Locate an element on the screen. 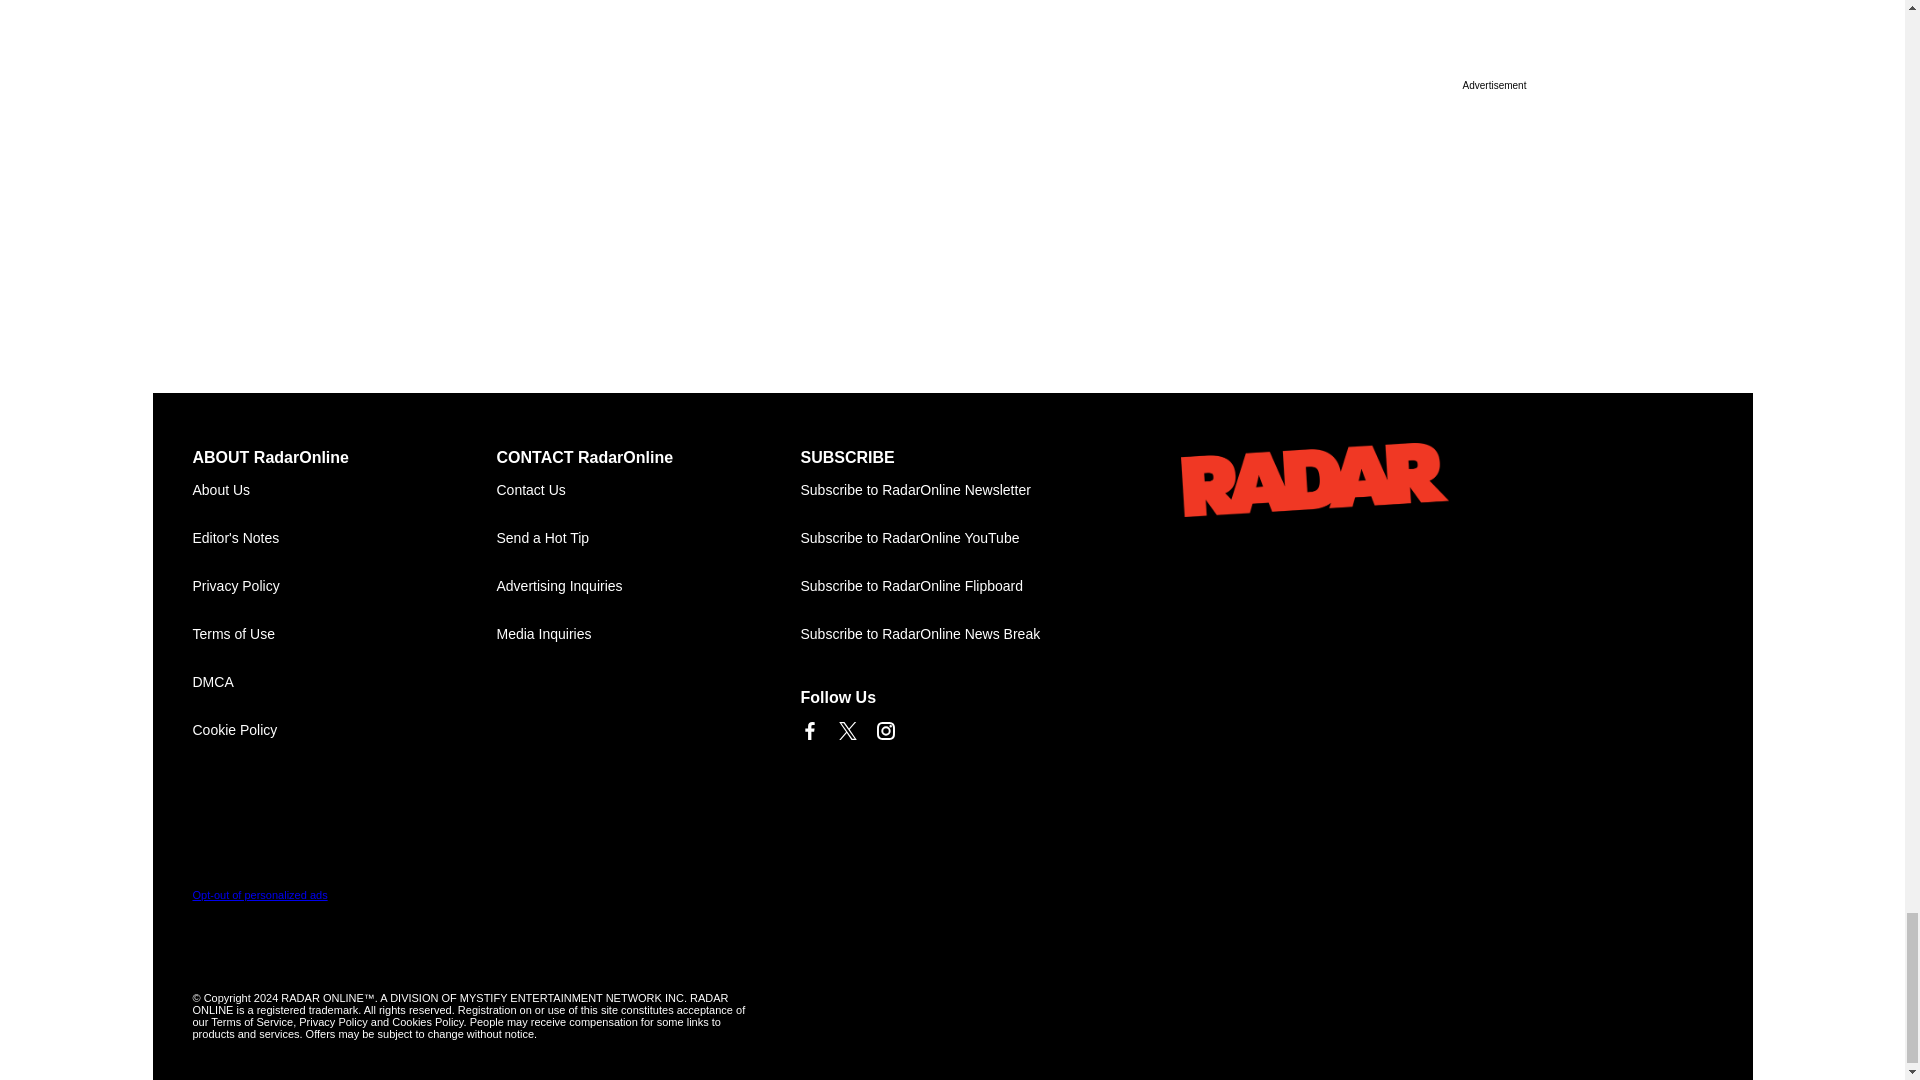 The height and width of the screenshot is (1080, 1920). DMCA is located at coordinates (344, 682).